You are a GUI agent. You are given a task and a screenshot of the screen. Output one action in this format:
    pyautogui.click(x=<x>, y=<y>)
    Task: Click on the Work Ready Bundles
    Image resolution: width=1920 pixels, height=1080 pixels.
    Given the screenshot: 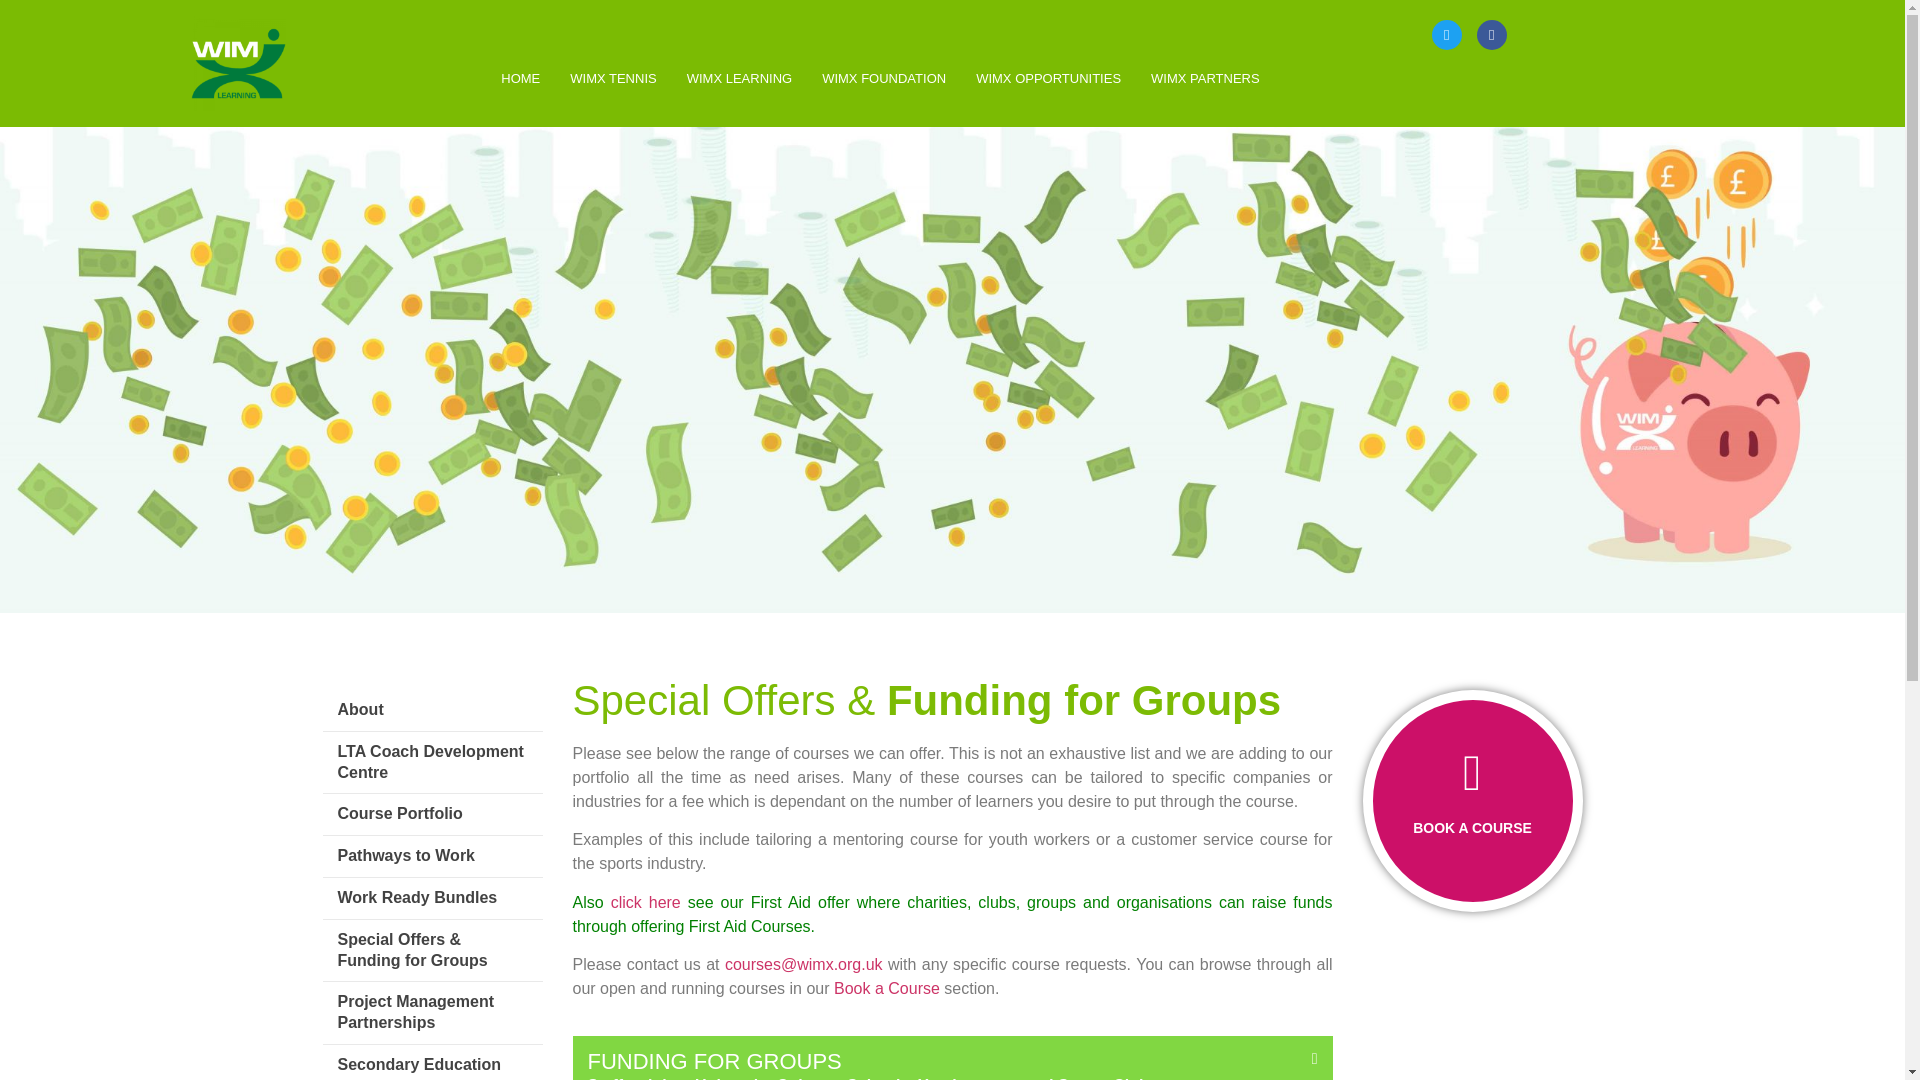 What is the action you would take?
    pyautogui.click(x=432, y=898)
    